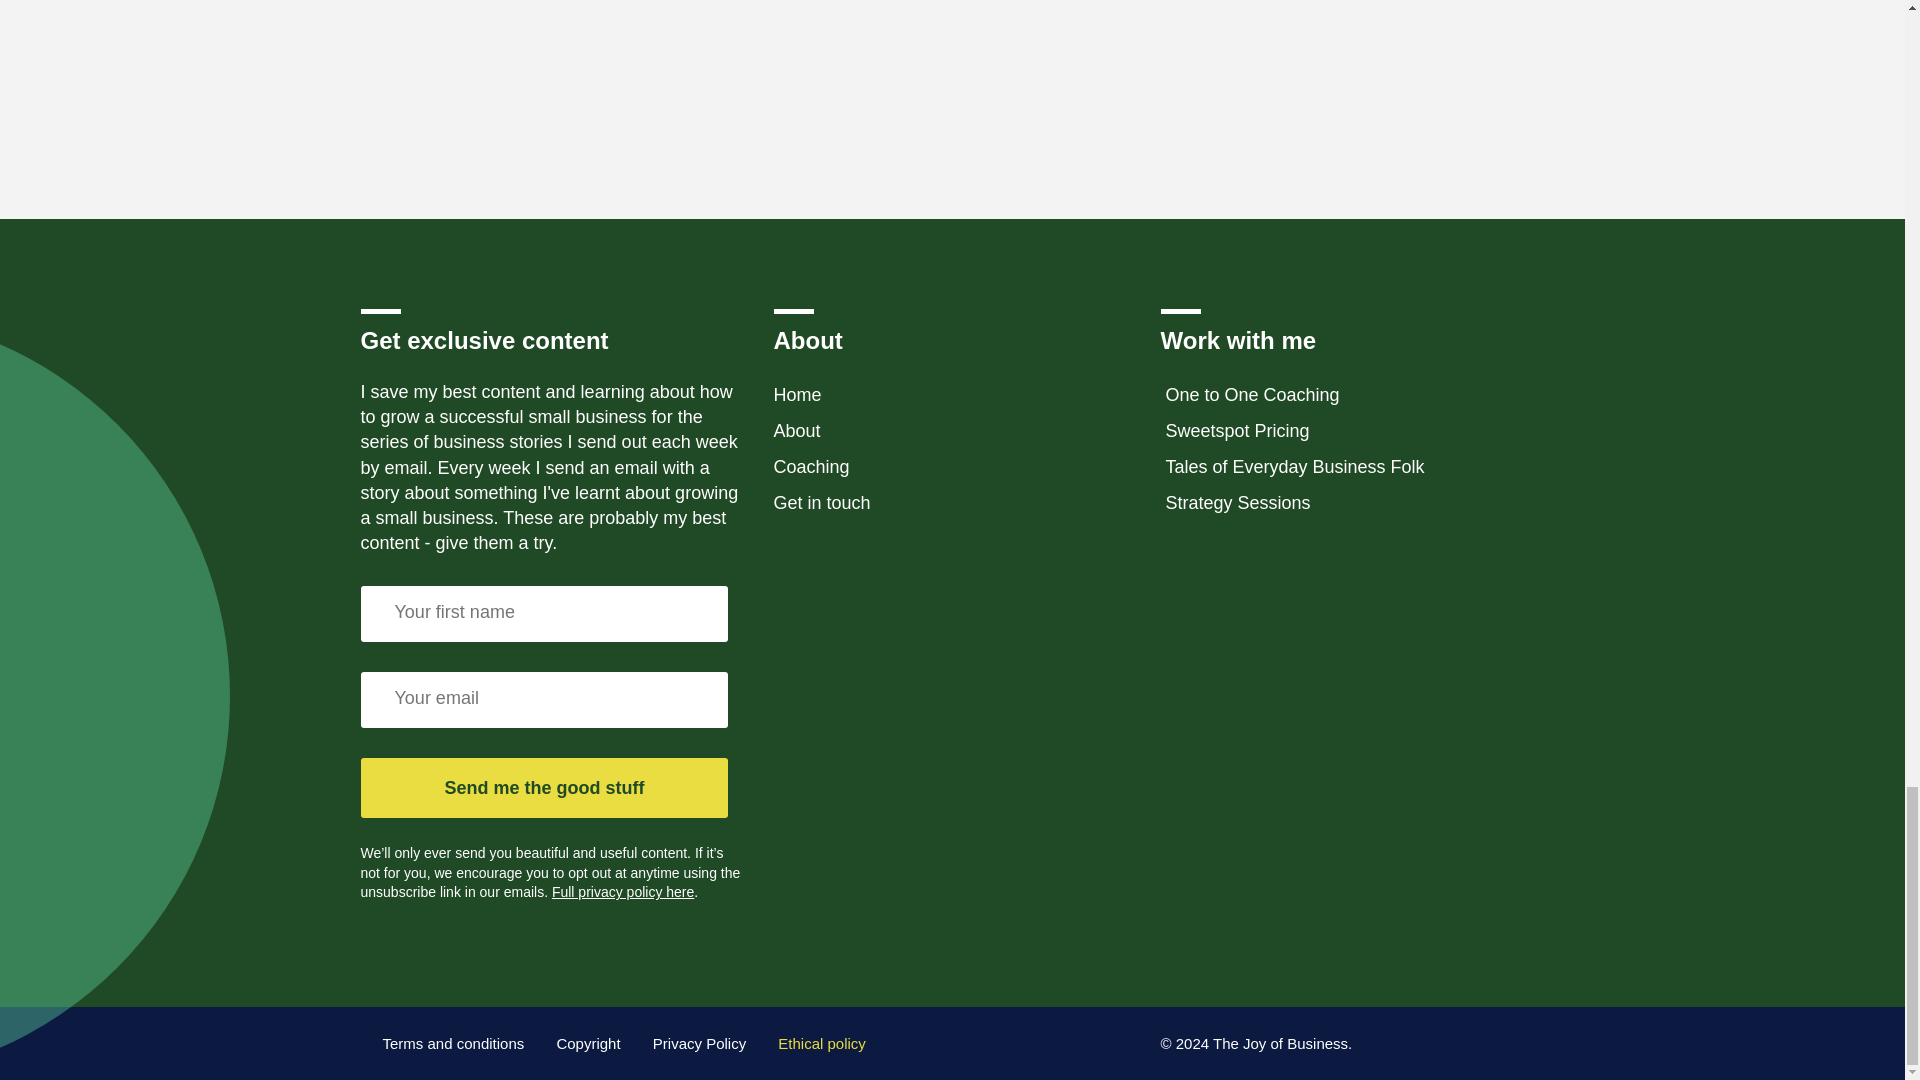 The height and width of the screenshot is (1080, 1920). I want to click on Copyright, so click(588, 1043).